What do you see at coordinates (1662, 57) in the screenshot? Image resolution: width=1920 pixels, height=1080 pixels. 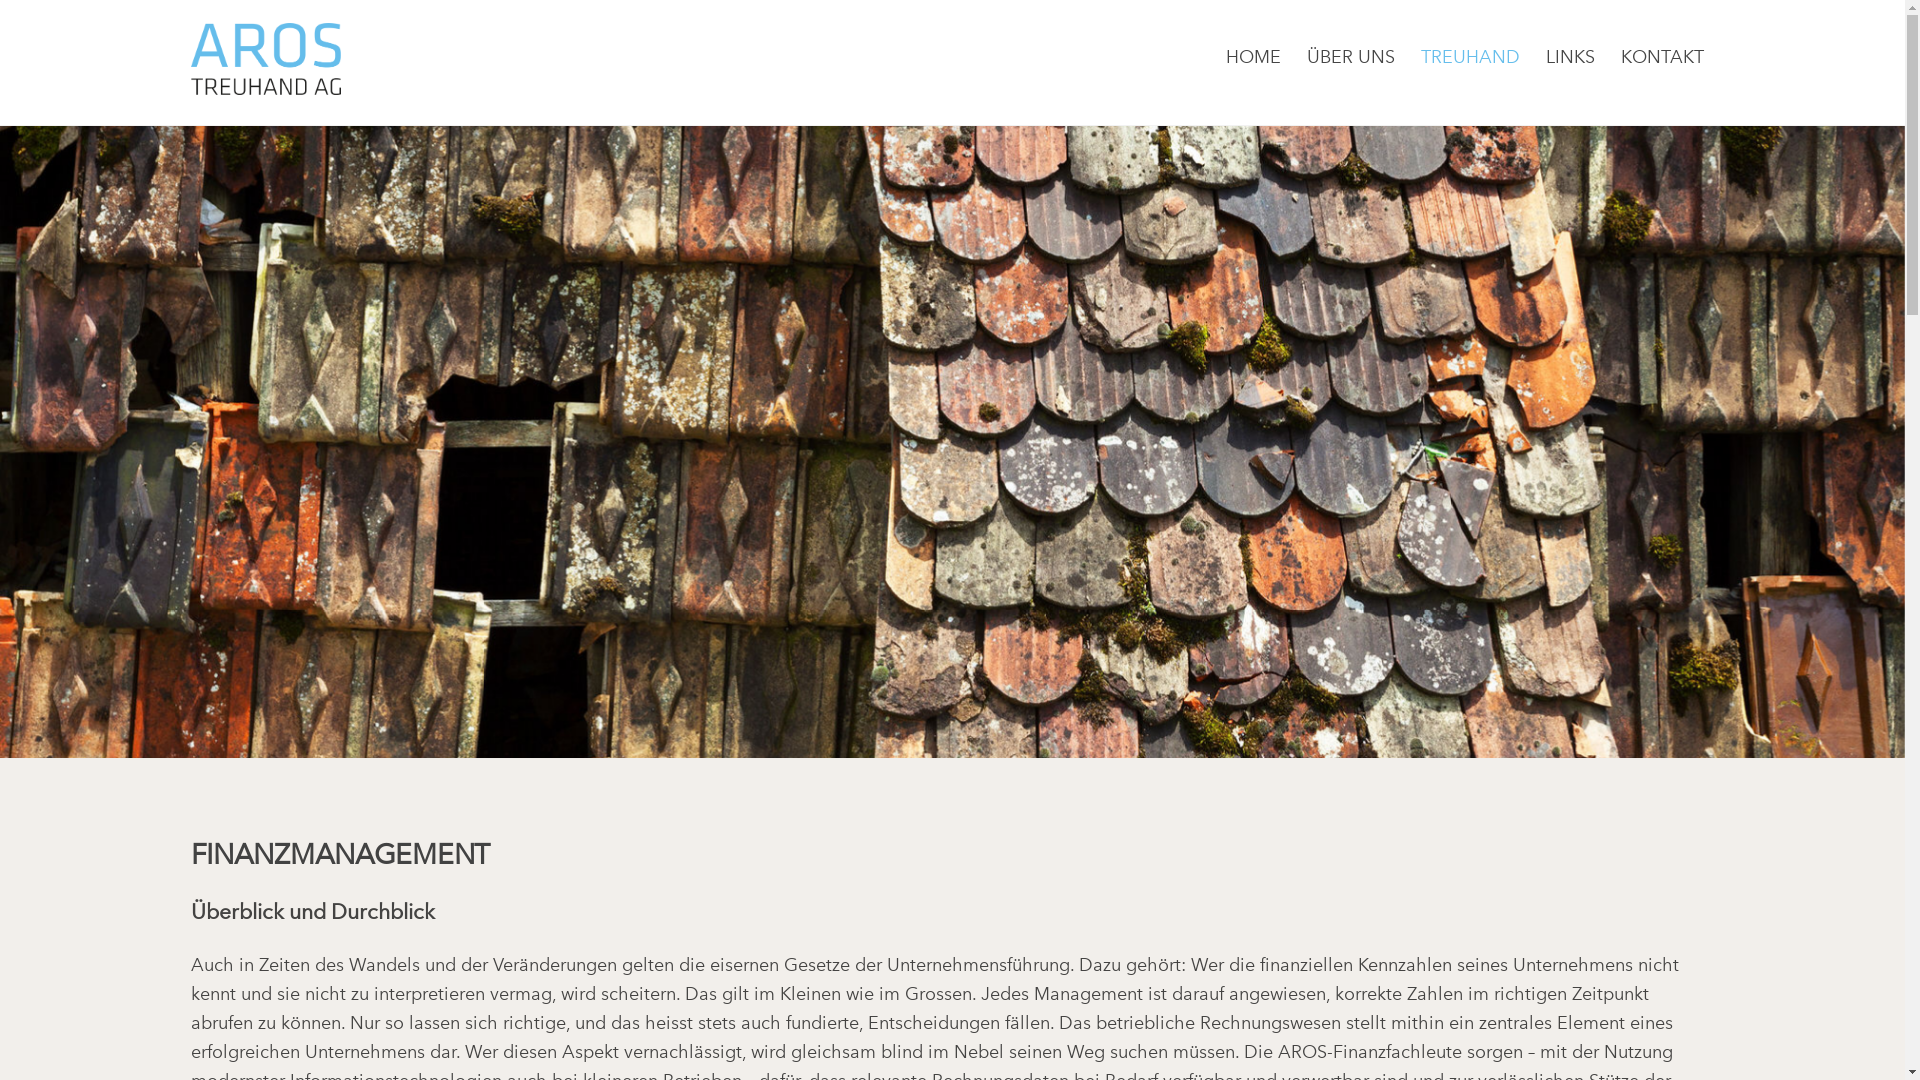 I see `KONTAKT` at bounding box center [1662, 57].